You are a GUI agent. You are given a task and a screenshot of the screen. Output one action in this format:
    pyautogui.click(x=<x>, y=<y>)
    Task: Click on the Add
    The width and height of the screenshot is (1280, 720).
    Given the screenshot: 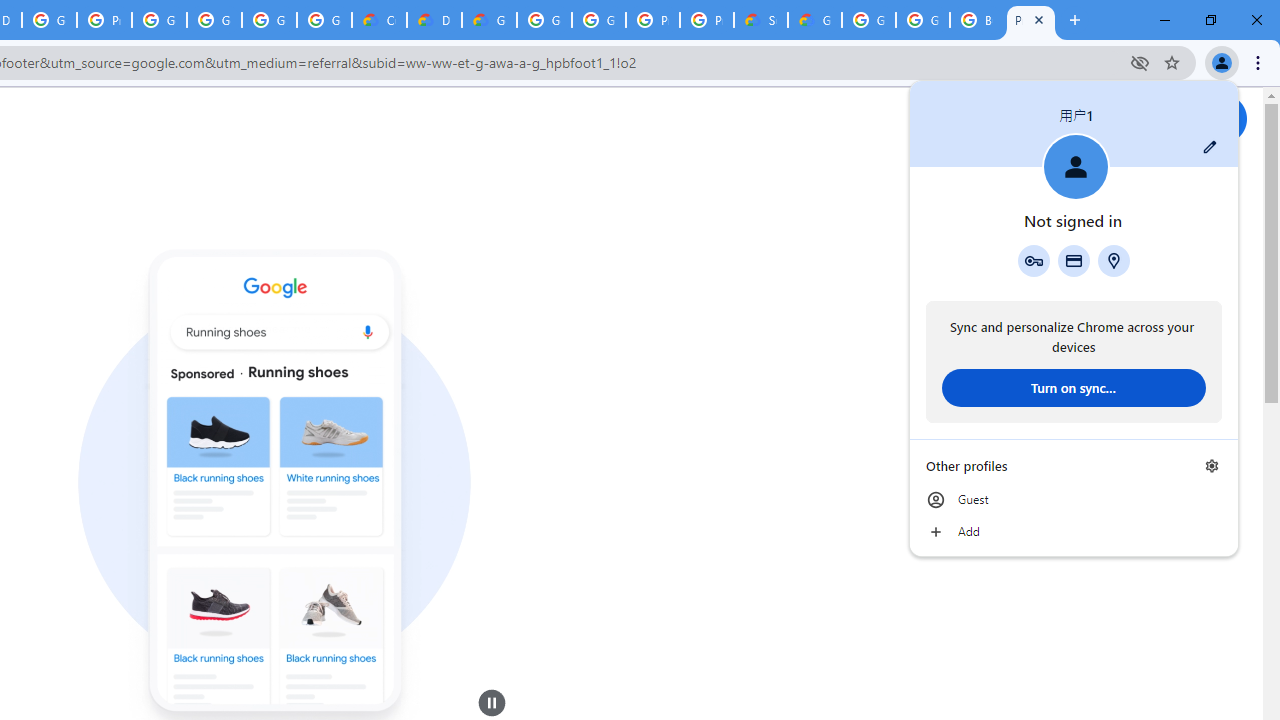 What is the action you would take?
    pyautogui.click(x=1074, y=532)
    